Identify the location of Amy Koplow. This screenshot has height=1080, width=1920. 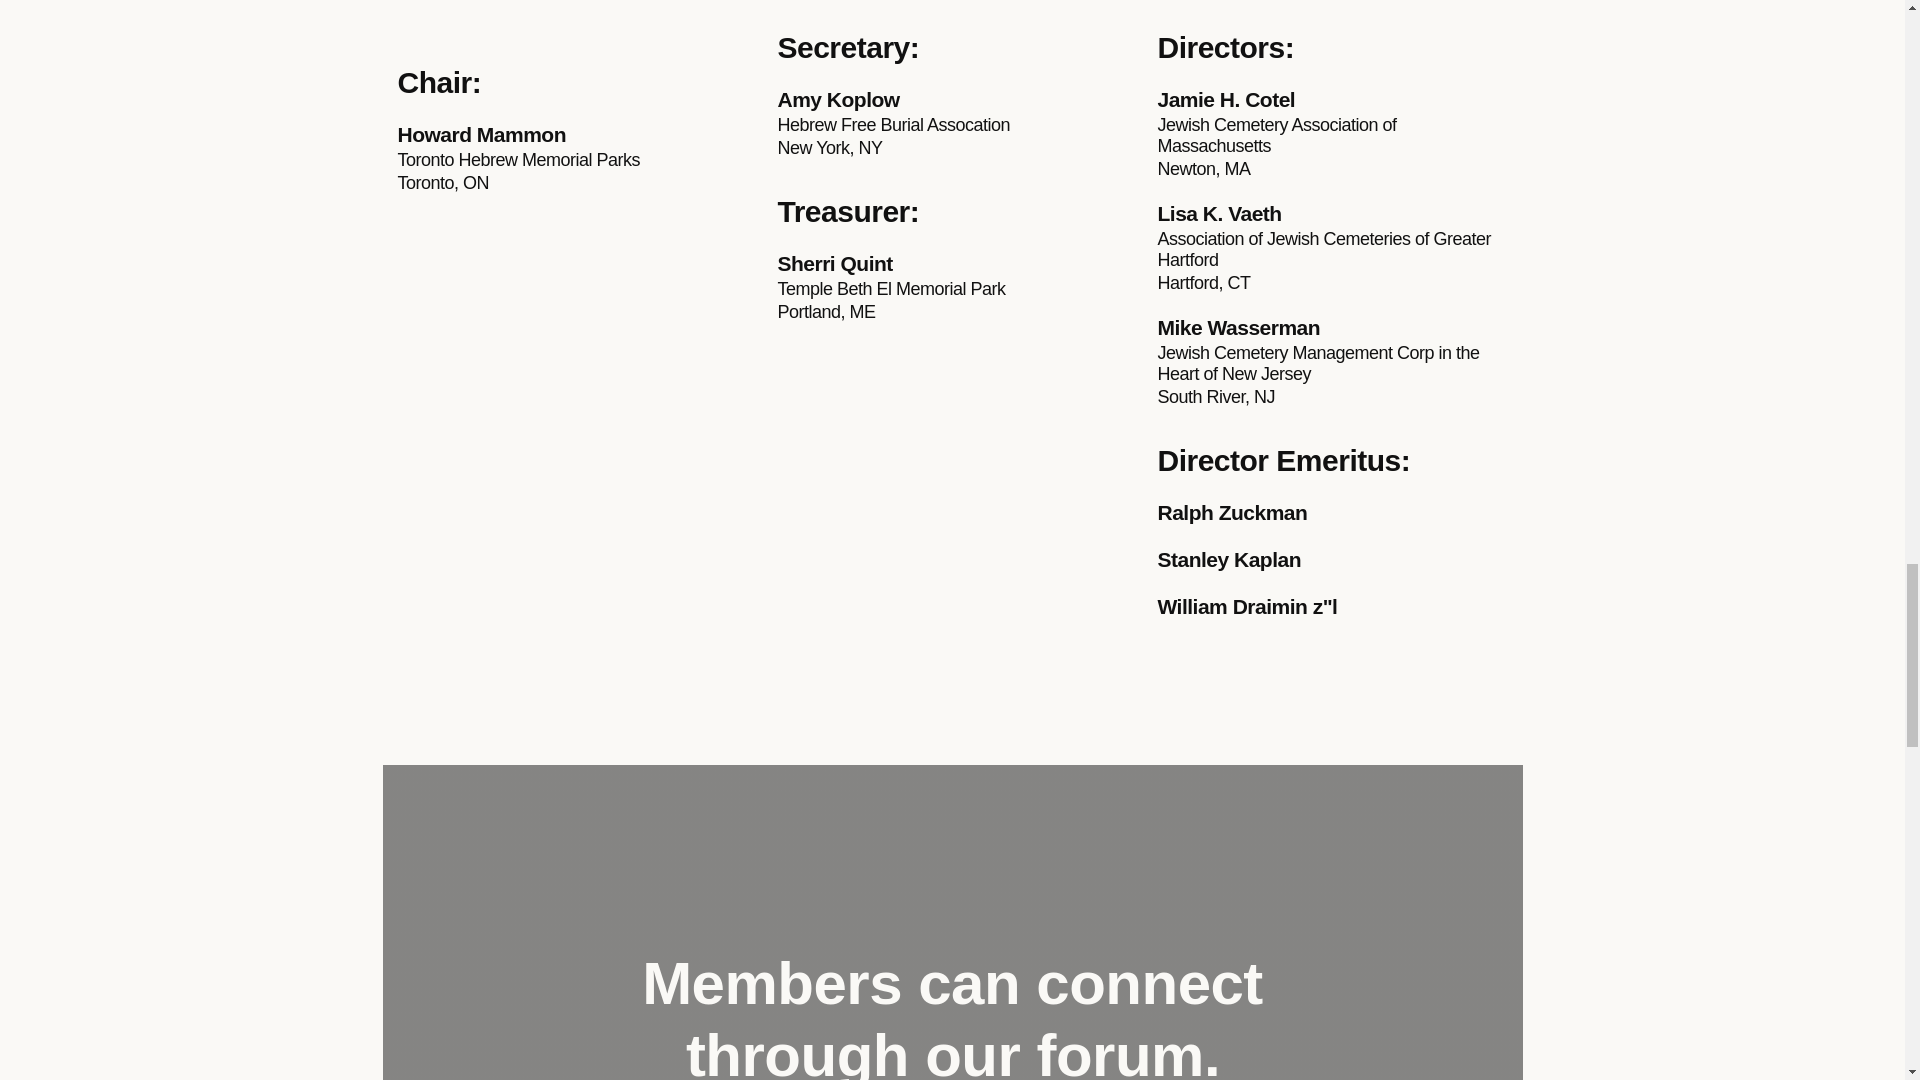
(952, 100).